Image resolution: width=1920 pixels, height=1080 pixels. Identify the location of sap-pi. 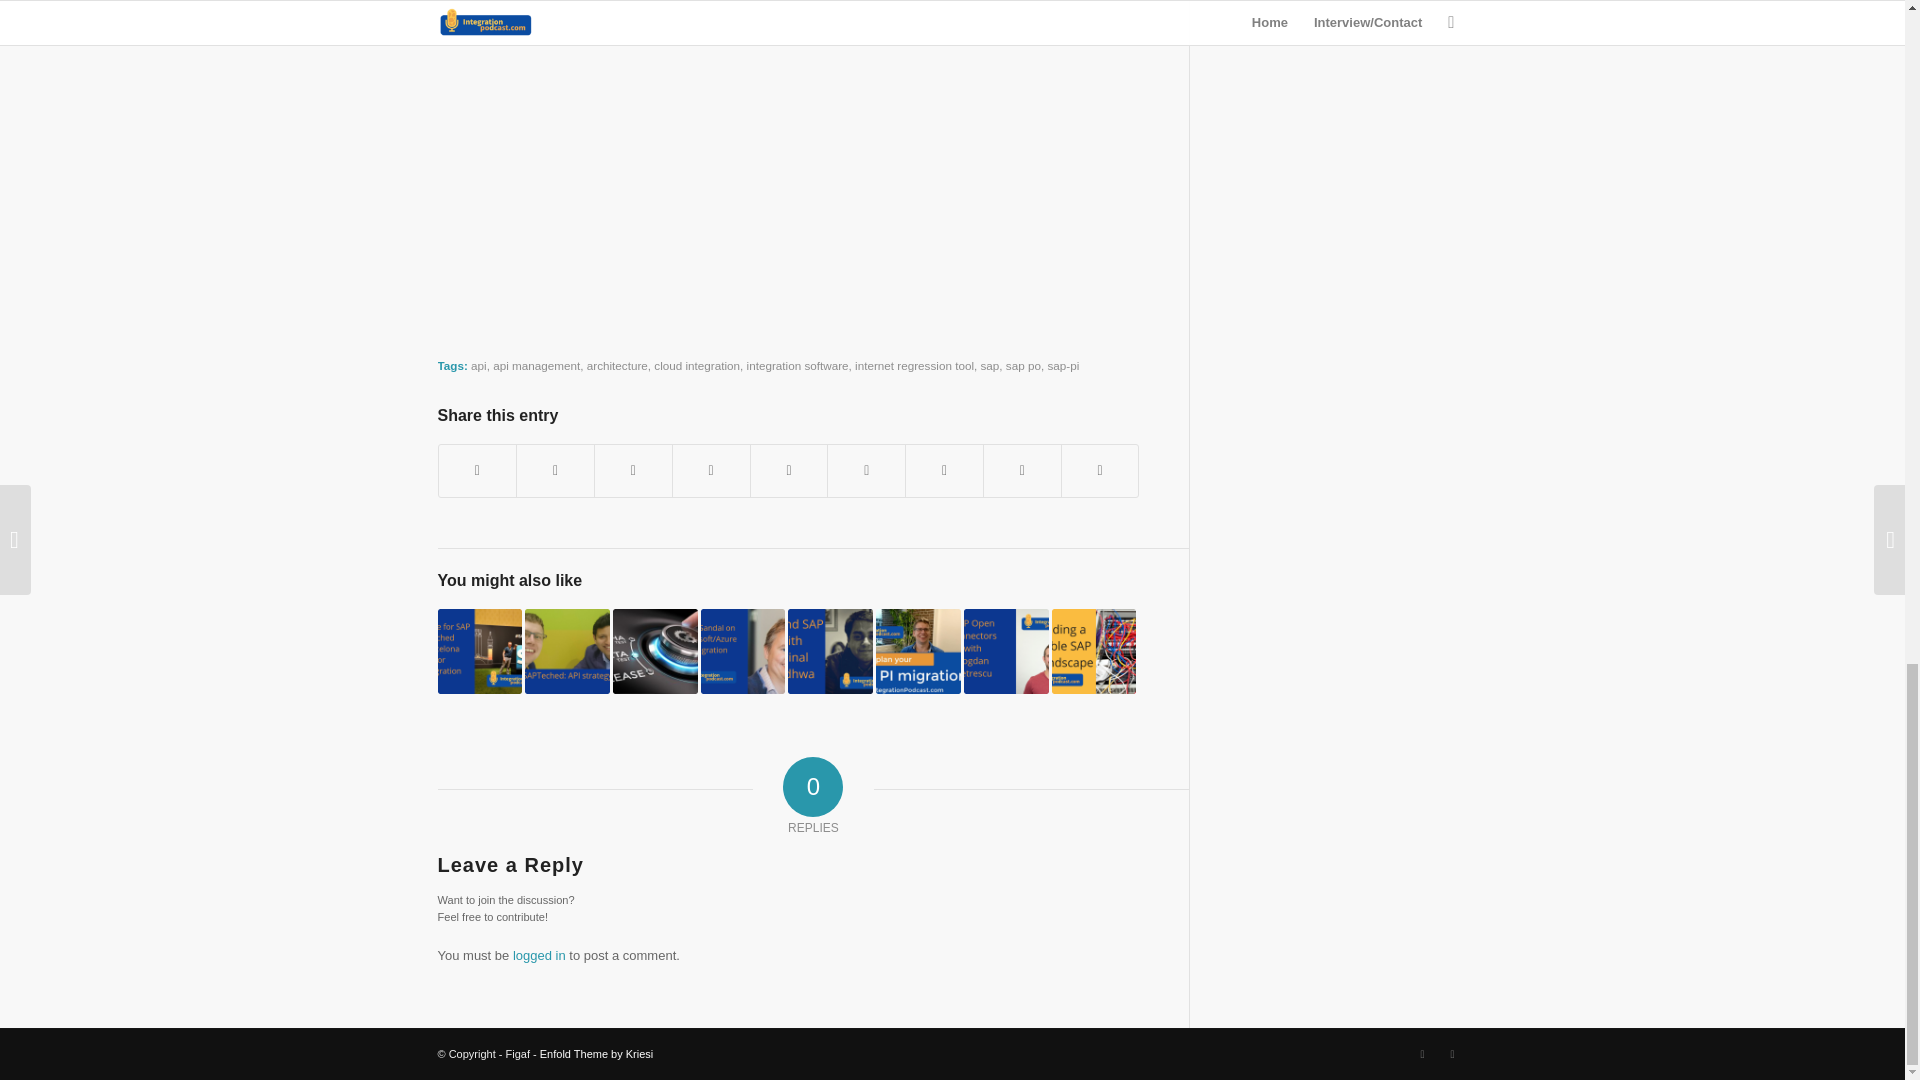
(1062, 364).